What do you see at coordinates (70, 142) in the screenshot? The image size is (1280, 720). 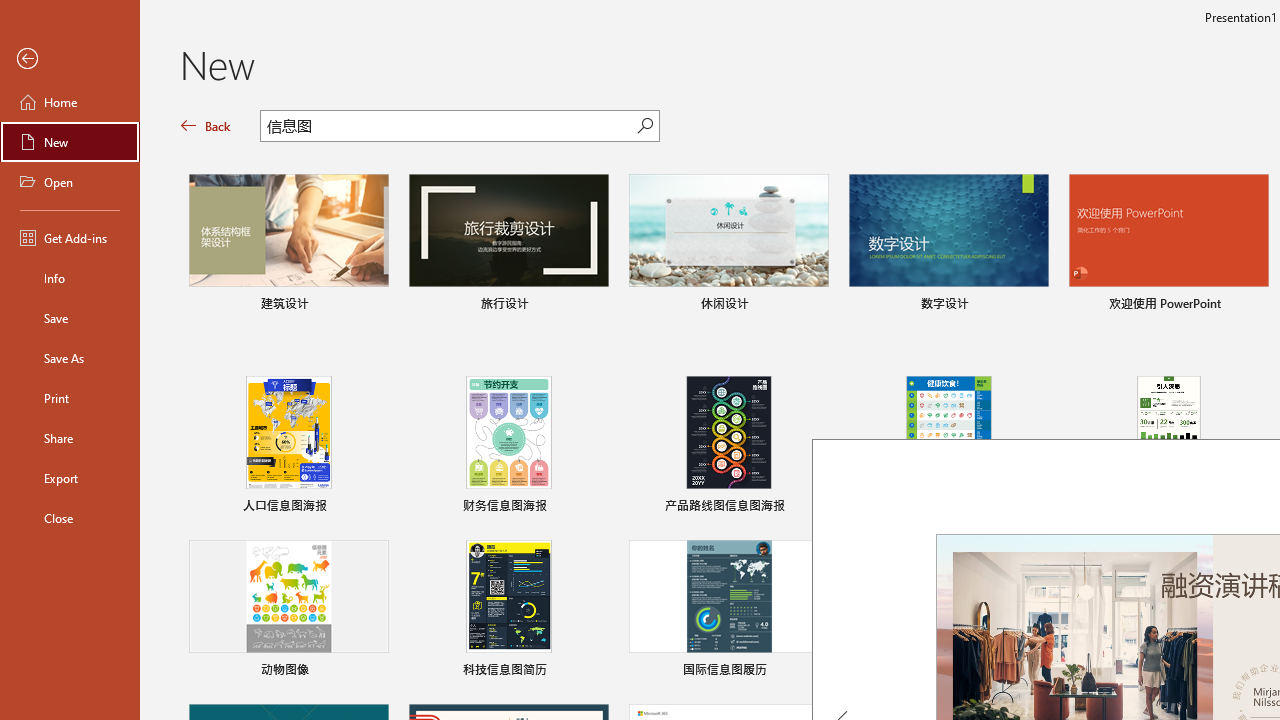 I see `New` at bounding box center [70, 142].